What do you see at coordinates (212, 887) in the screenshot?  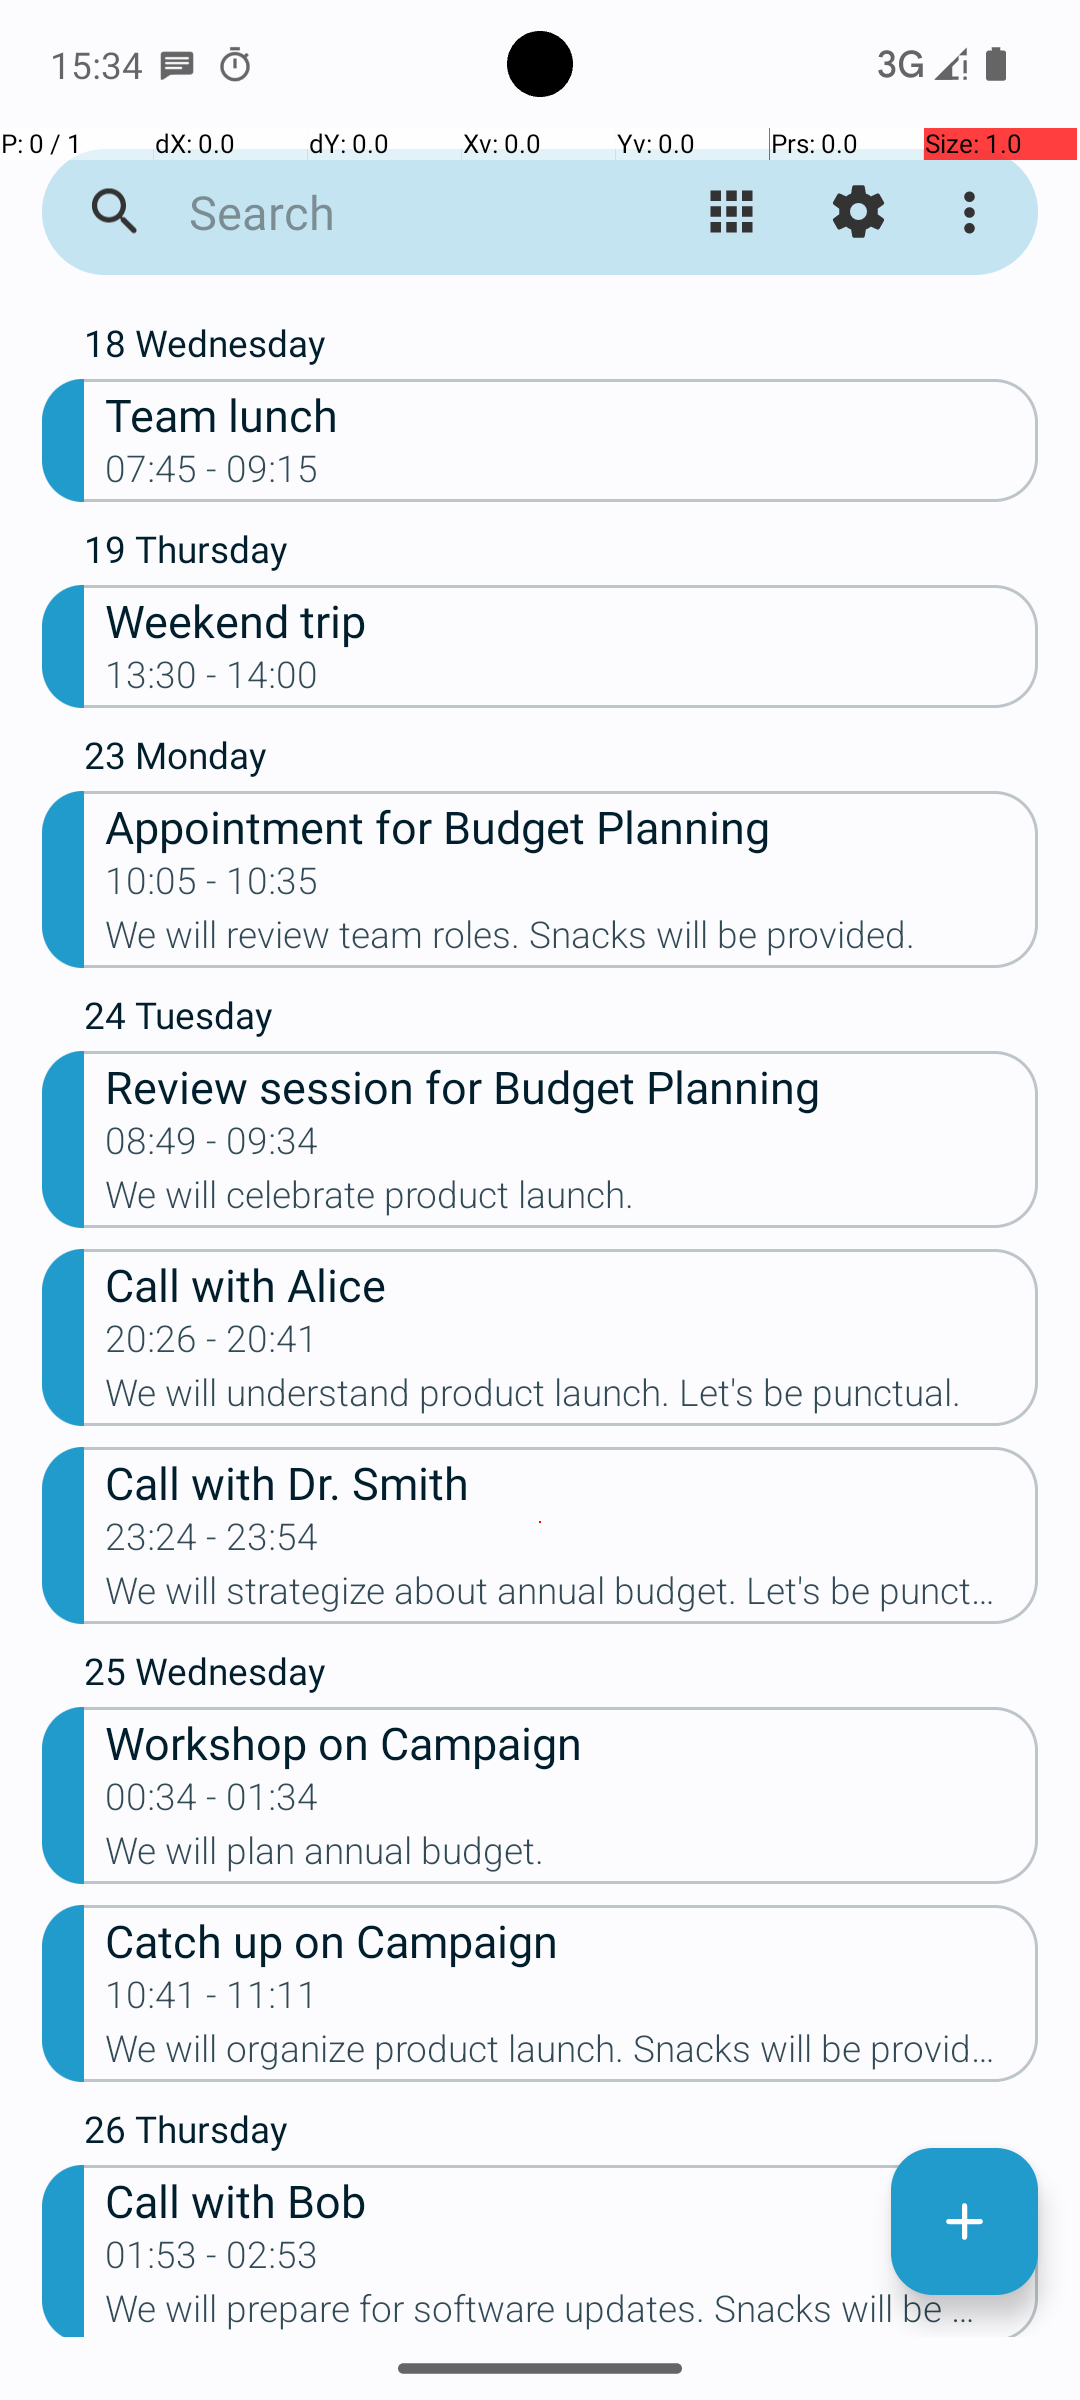 I see `10:05 - 10:35` at bounding box center [212, 887].